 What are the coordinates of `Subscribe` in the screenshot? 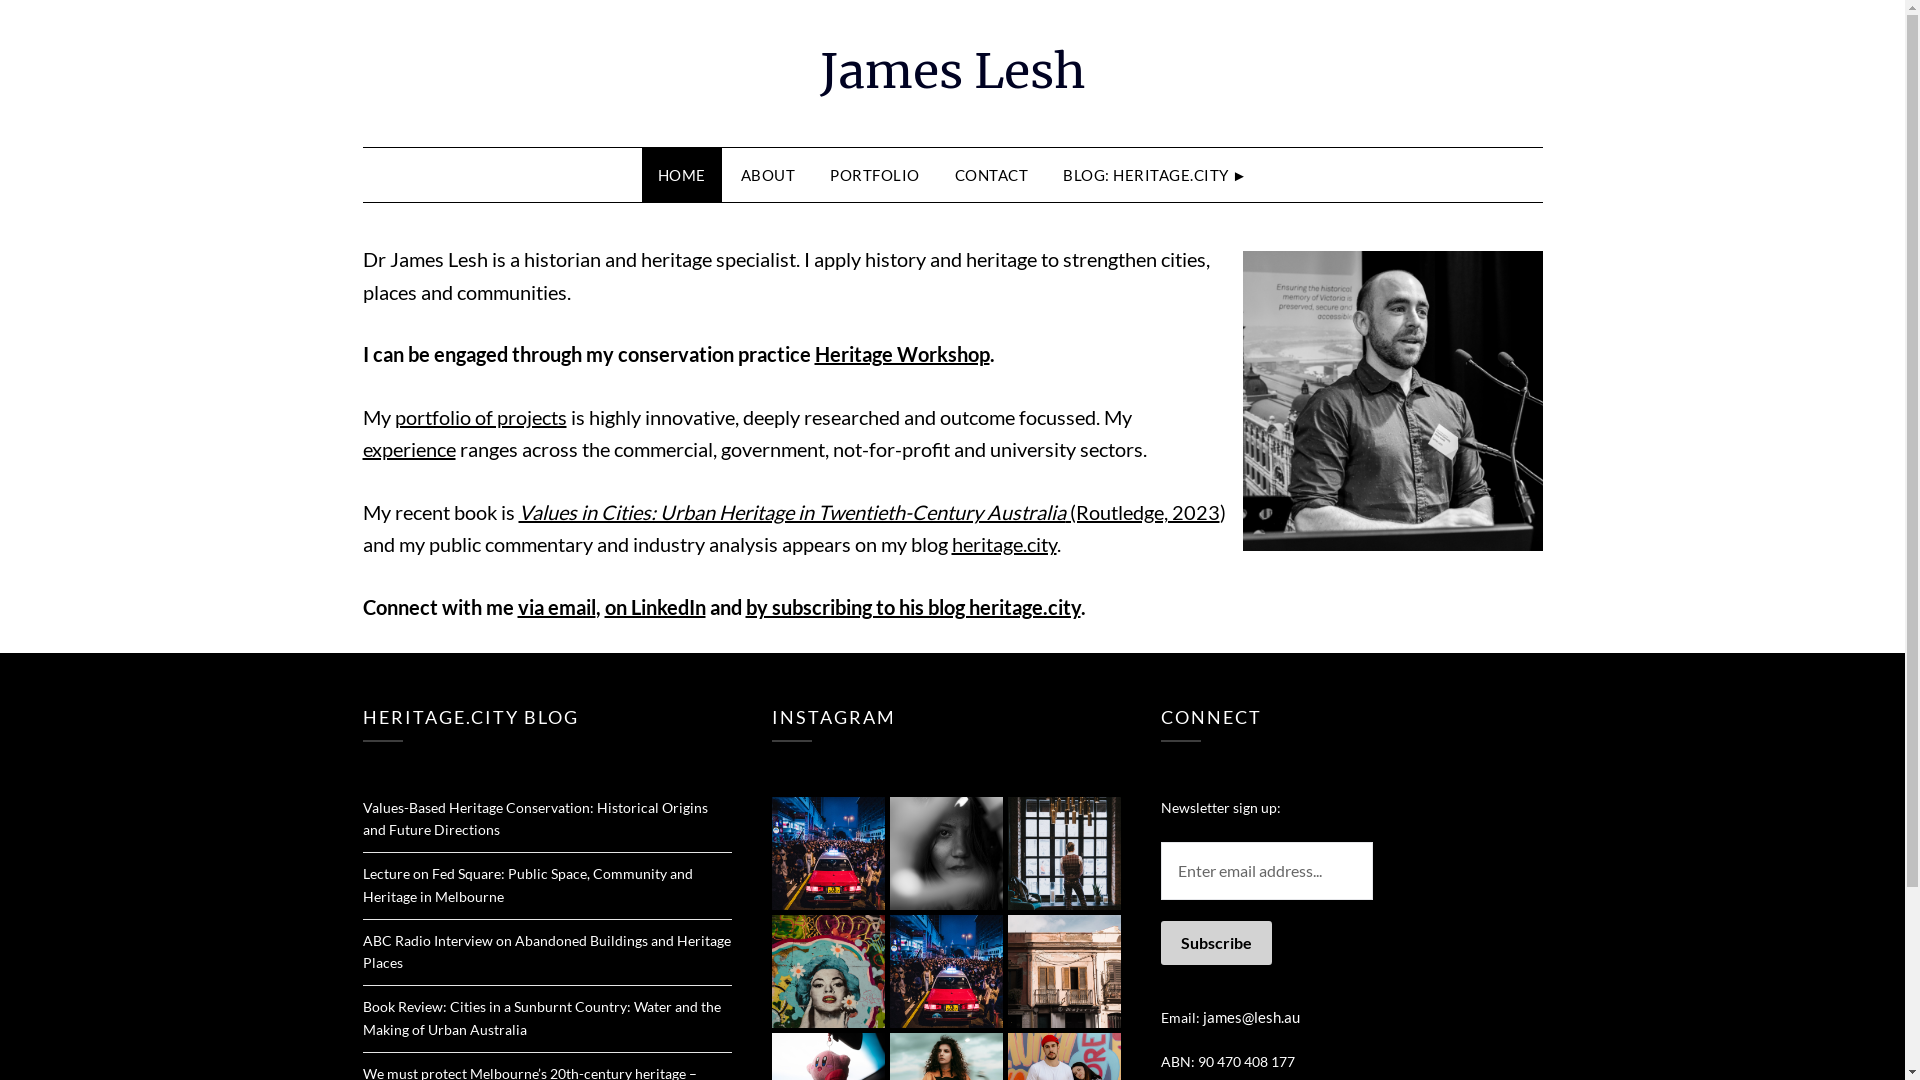 It's located at (1216, 943).